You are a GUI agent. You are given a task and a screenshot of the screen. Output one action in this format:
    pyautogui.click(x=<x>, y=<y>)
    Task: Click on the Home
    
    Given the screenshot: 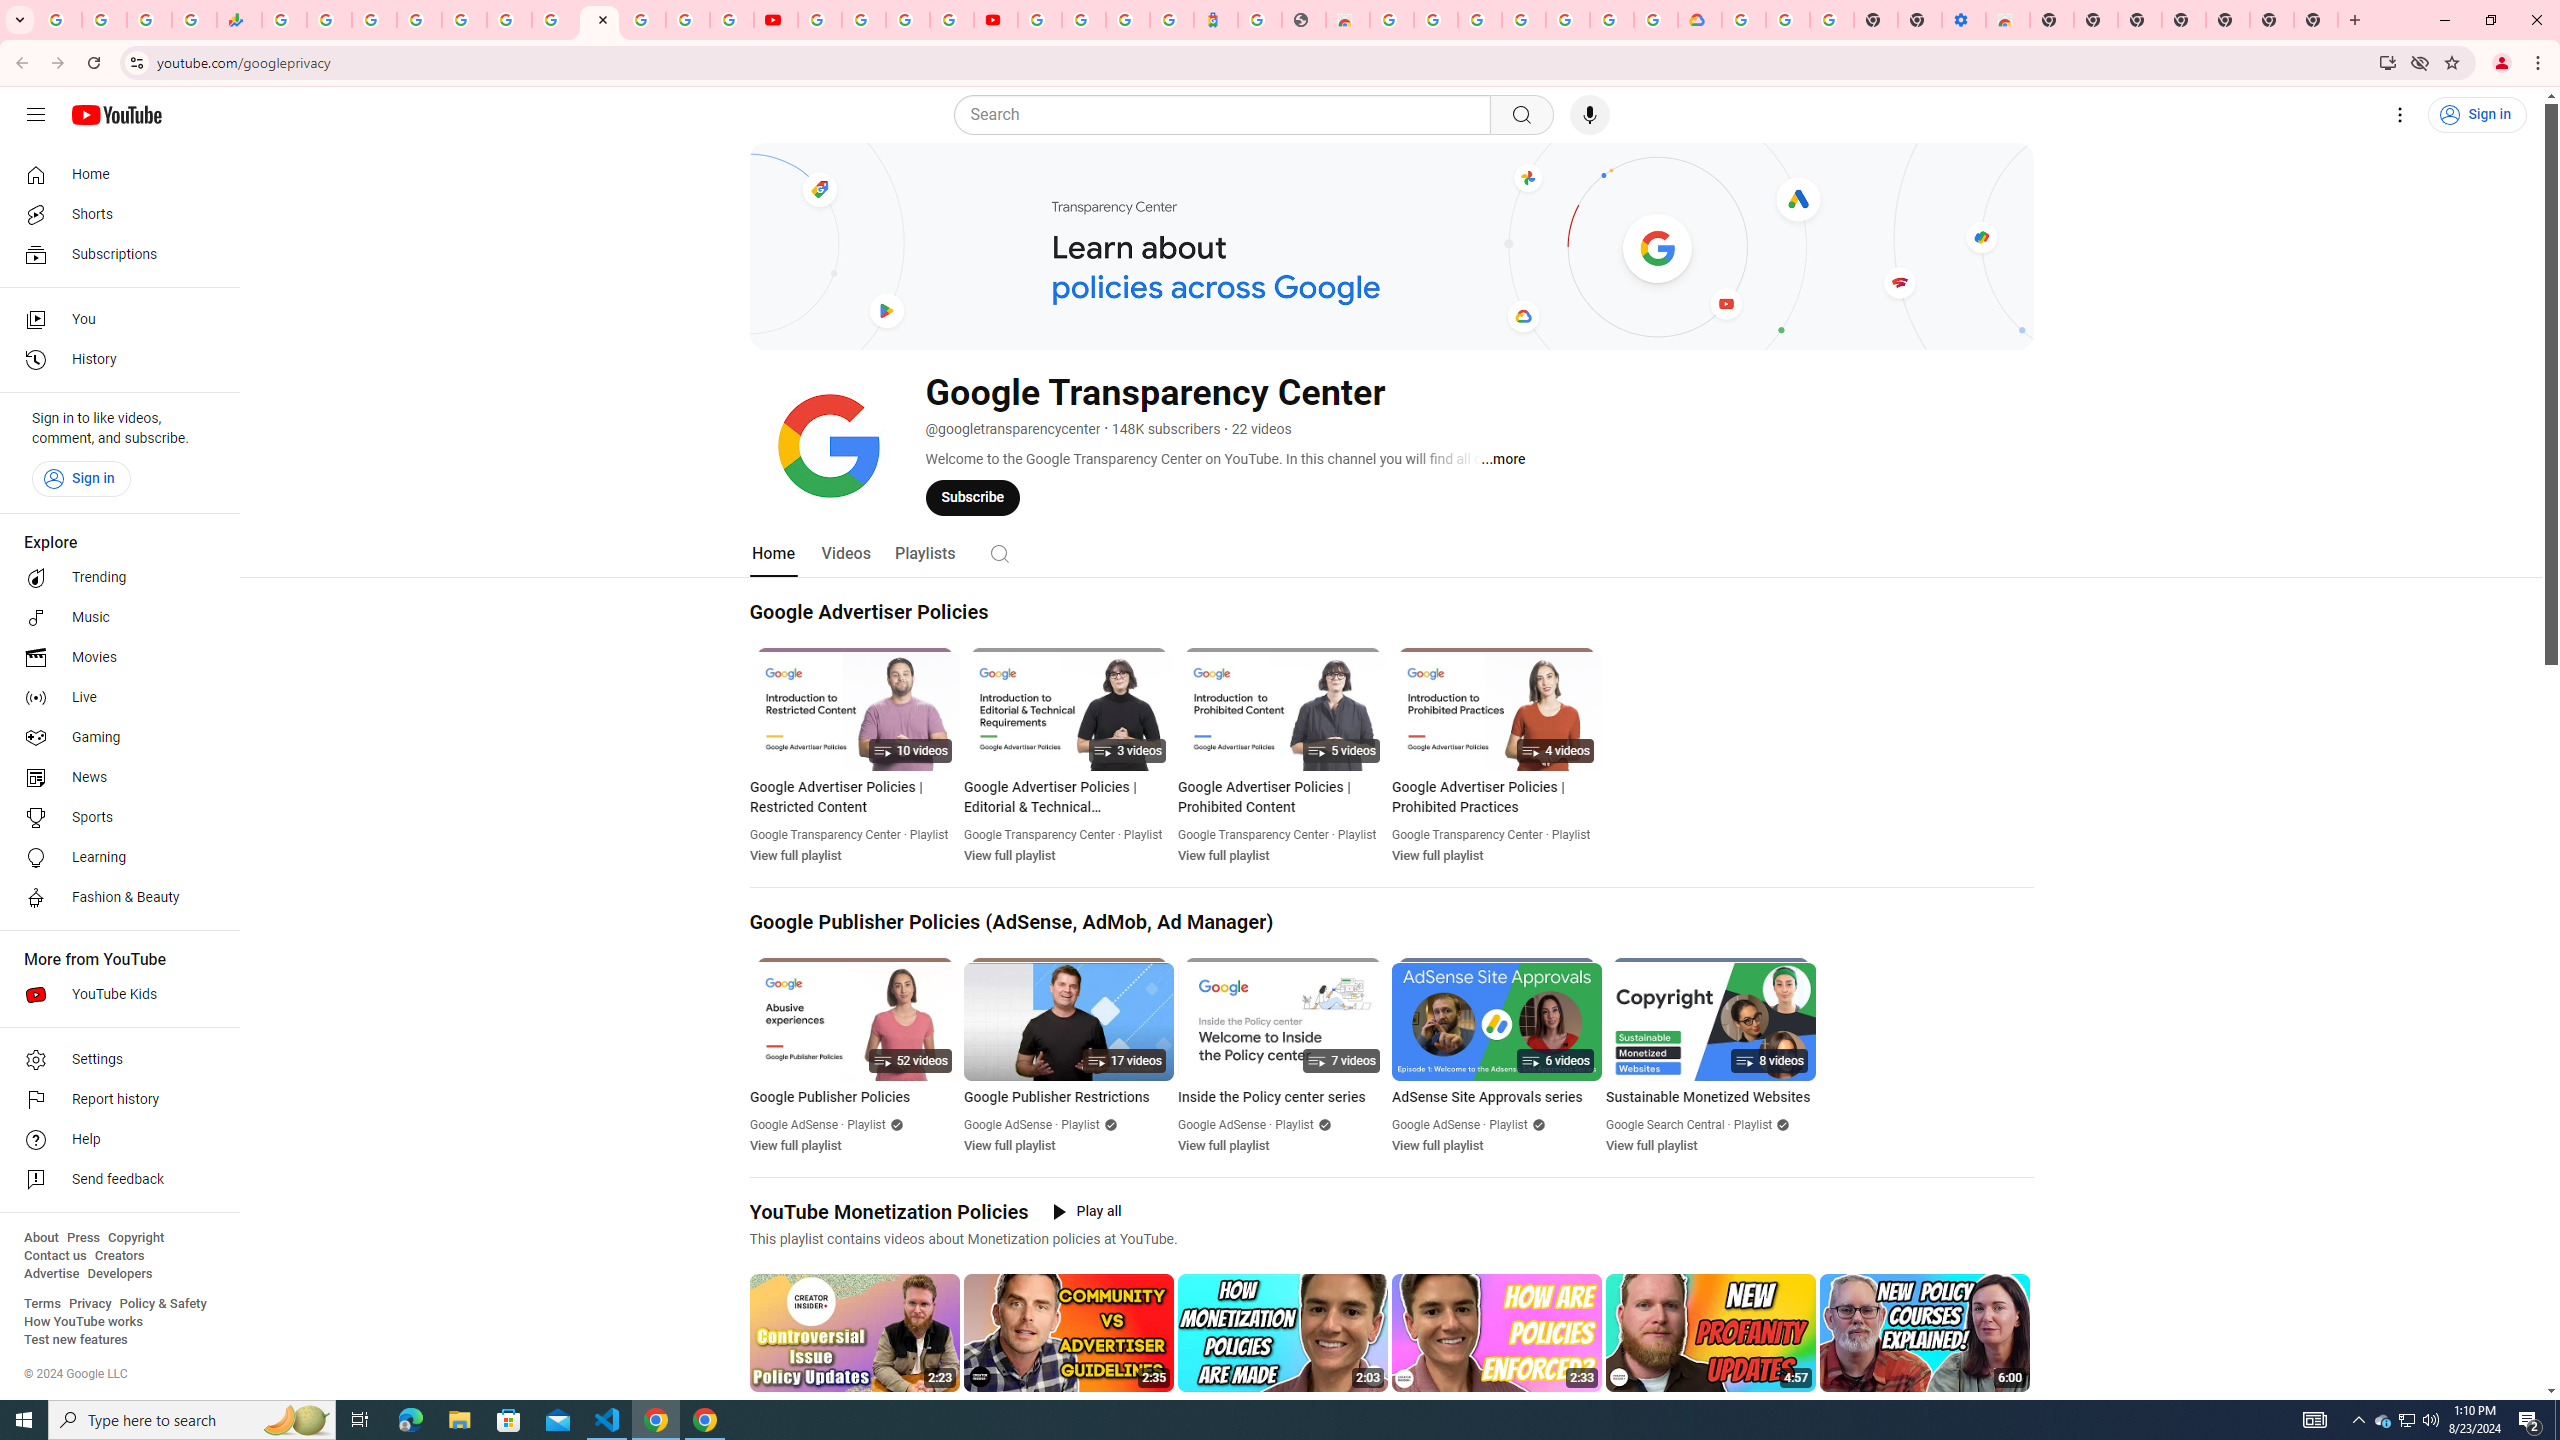 What is the action you would take?
    pyautogui.click(x=114, y=174)
    